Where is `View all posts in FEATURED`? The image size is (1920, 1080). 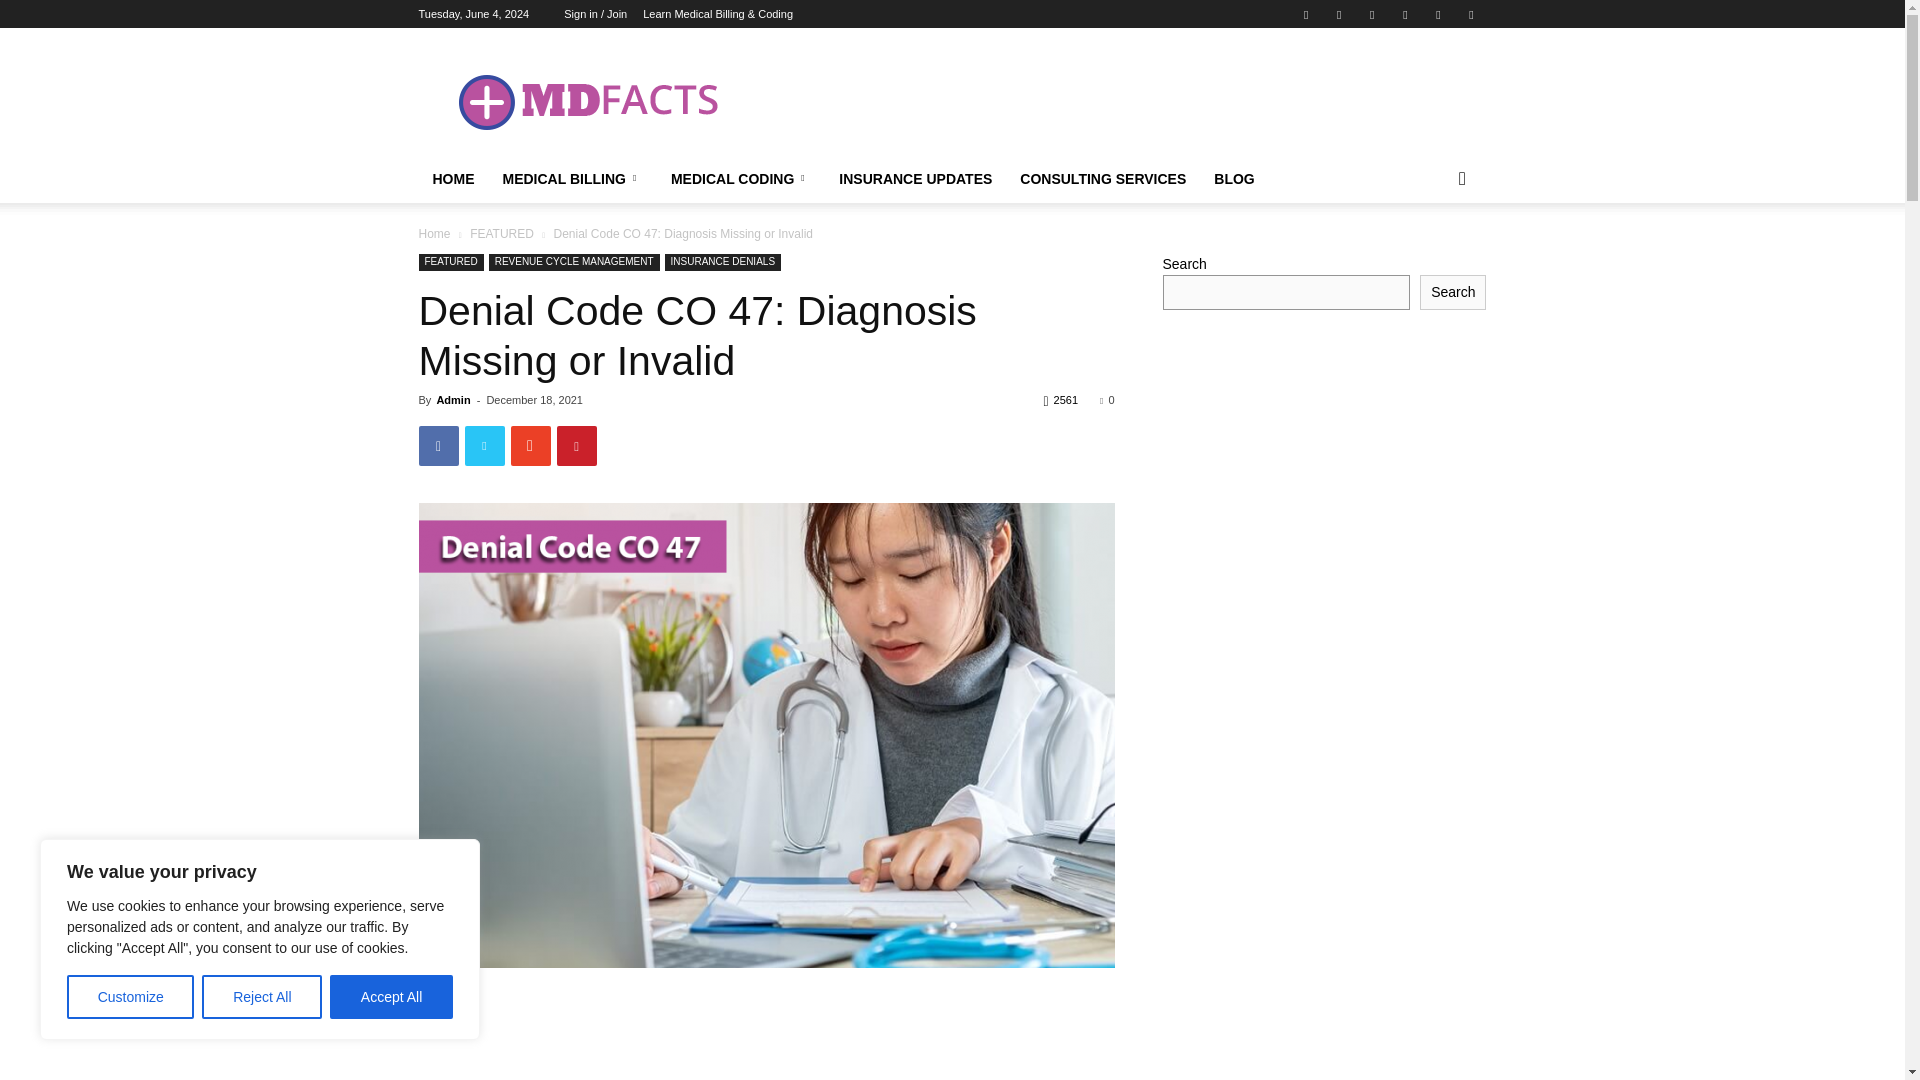 View all posts in FEATURED is located at coordinates (502, 233).